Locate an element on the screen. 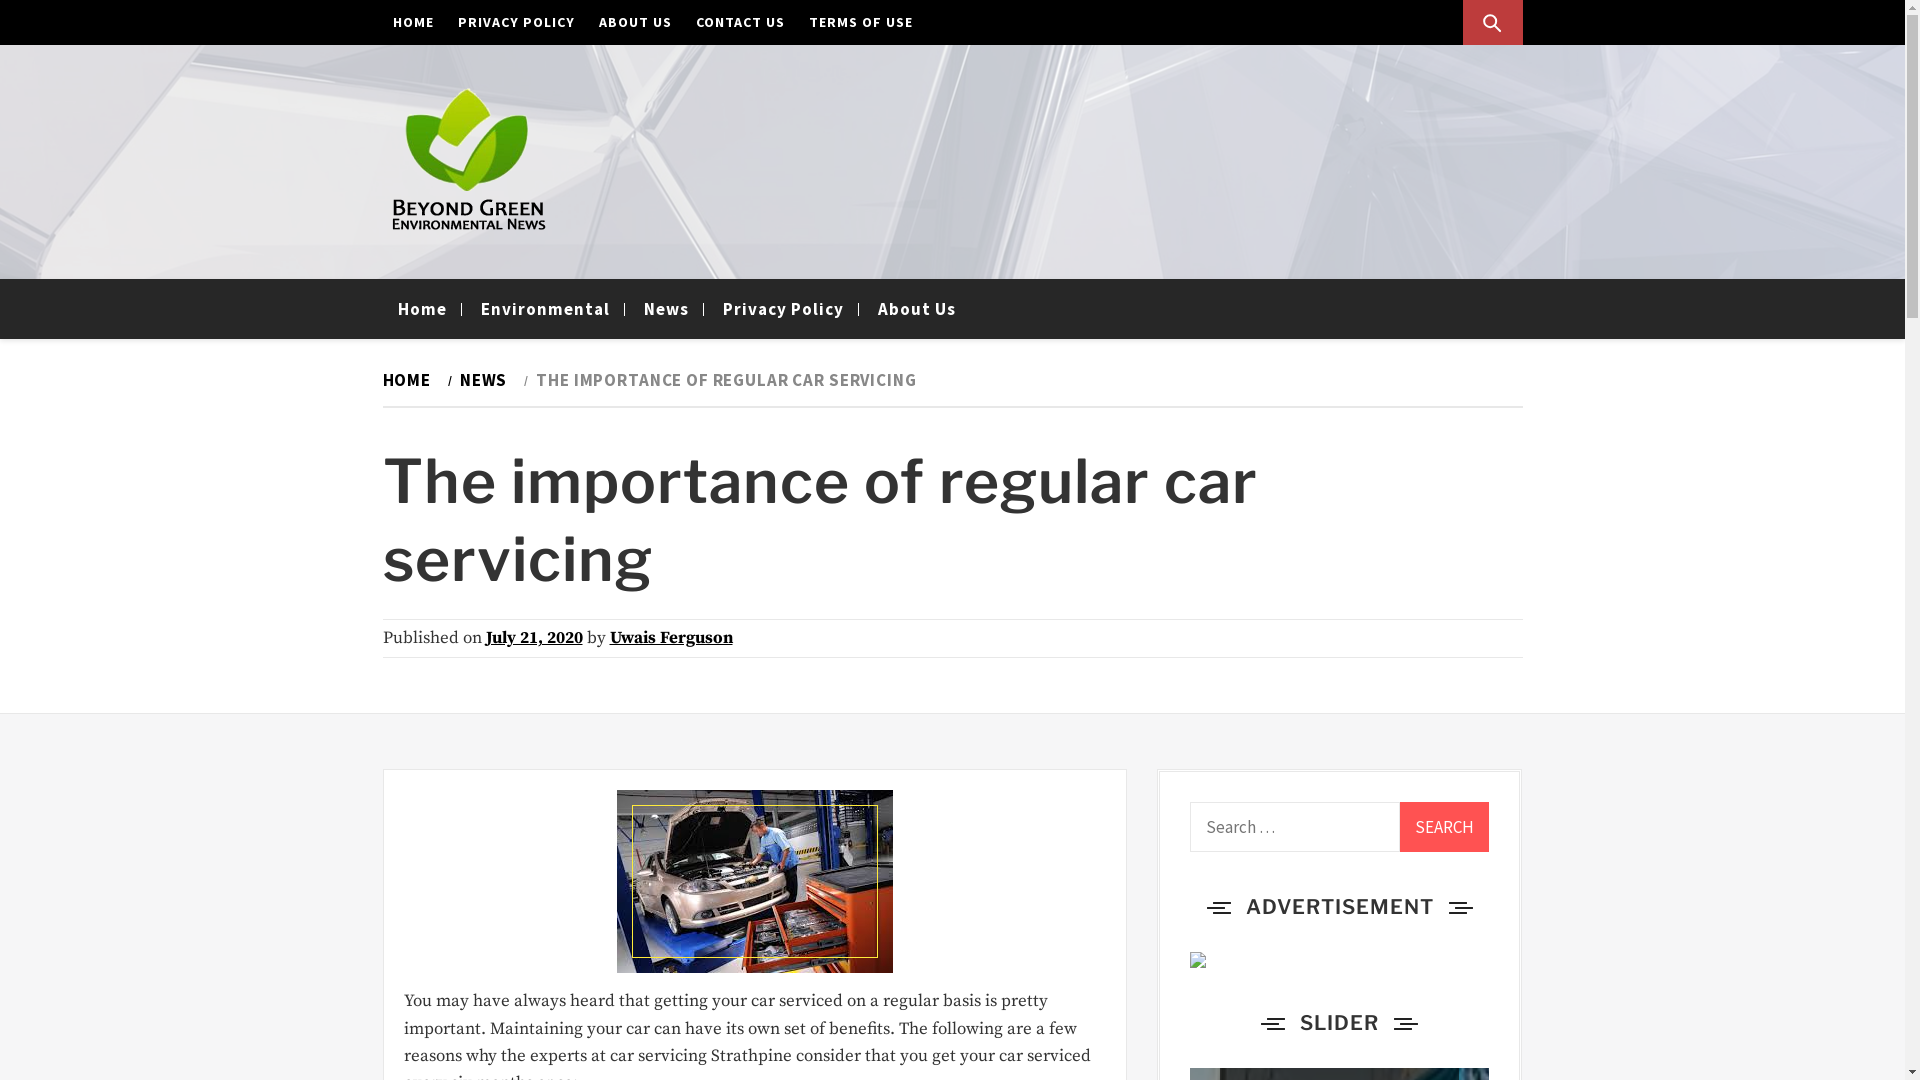  CONTACT US is located at coordinates (740, 22).